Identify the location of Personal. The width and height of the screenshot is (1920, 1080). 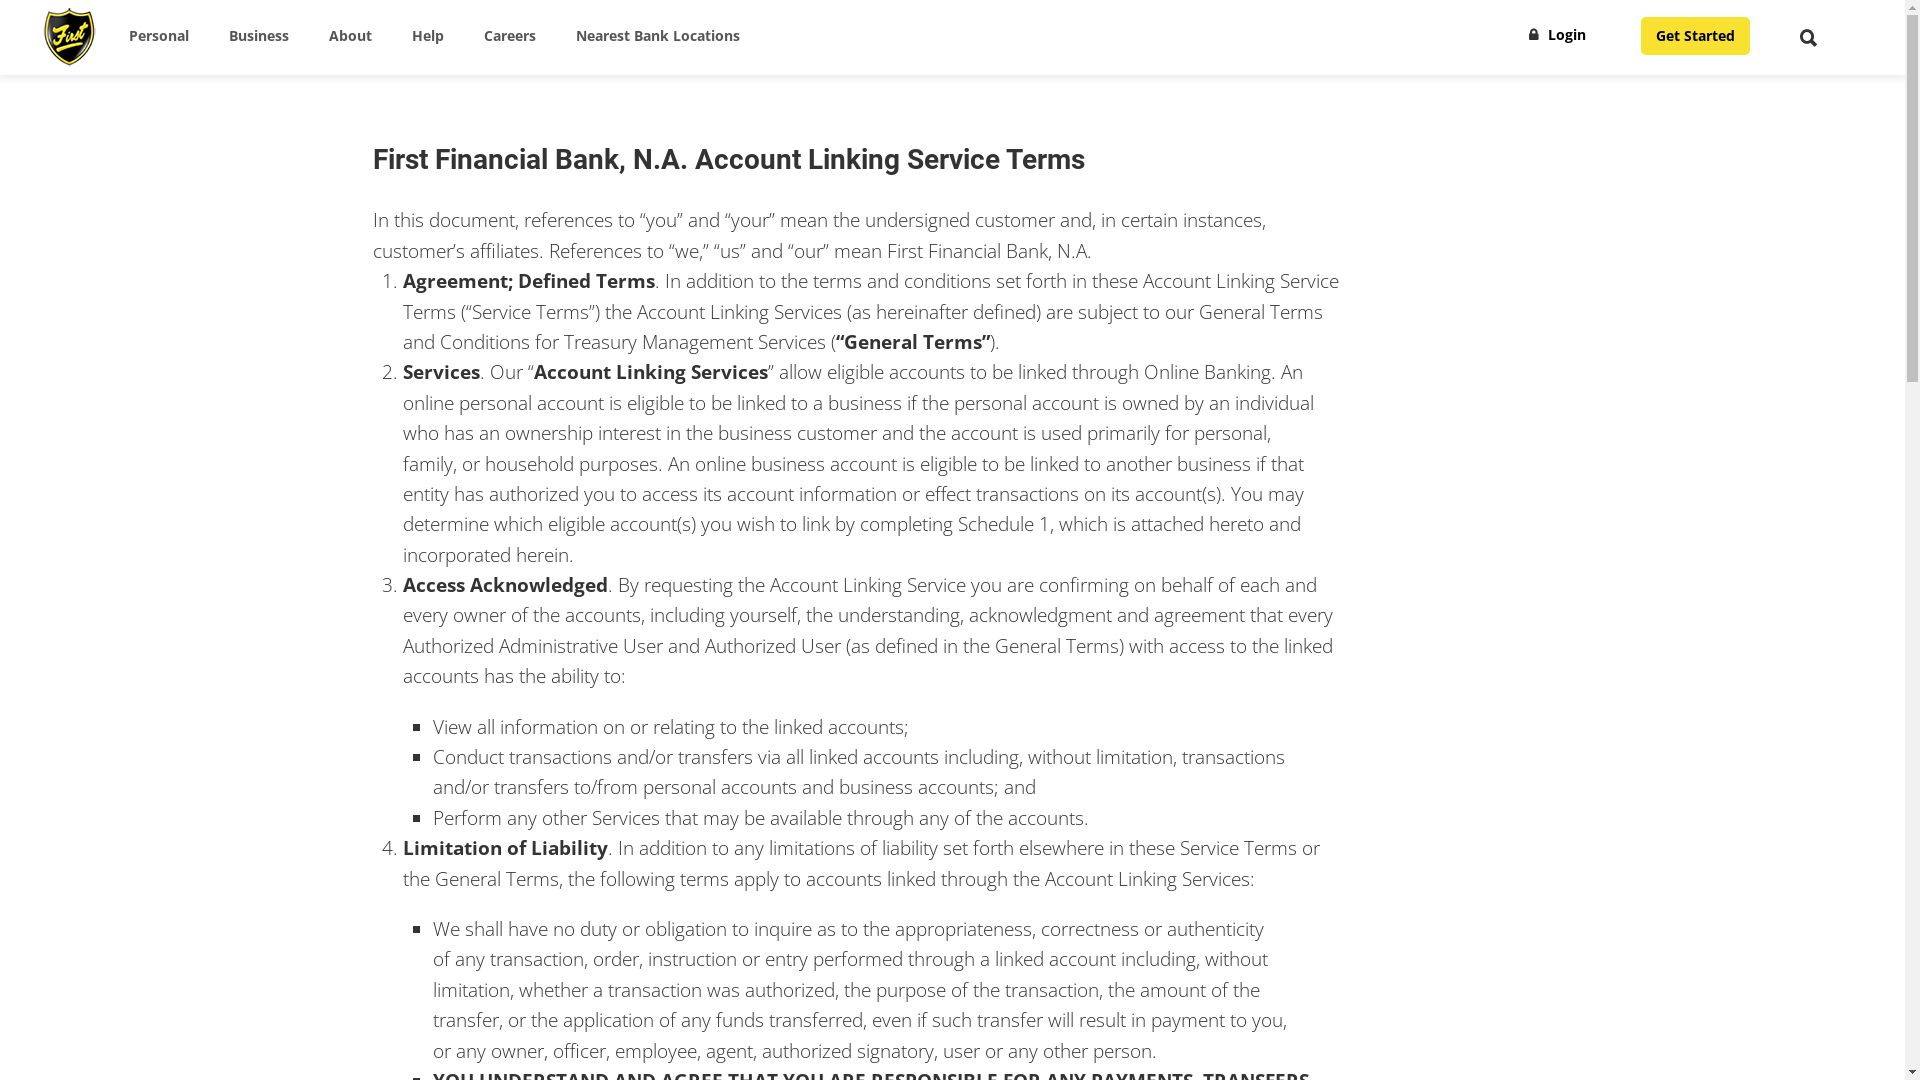
(159, 36).